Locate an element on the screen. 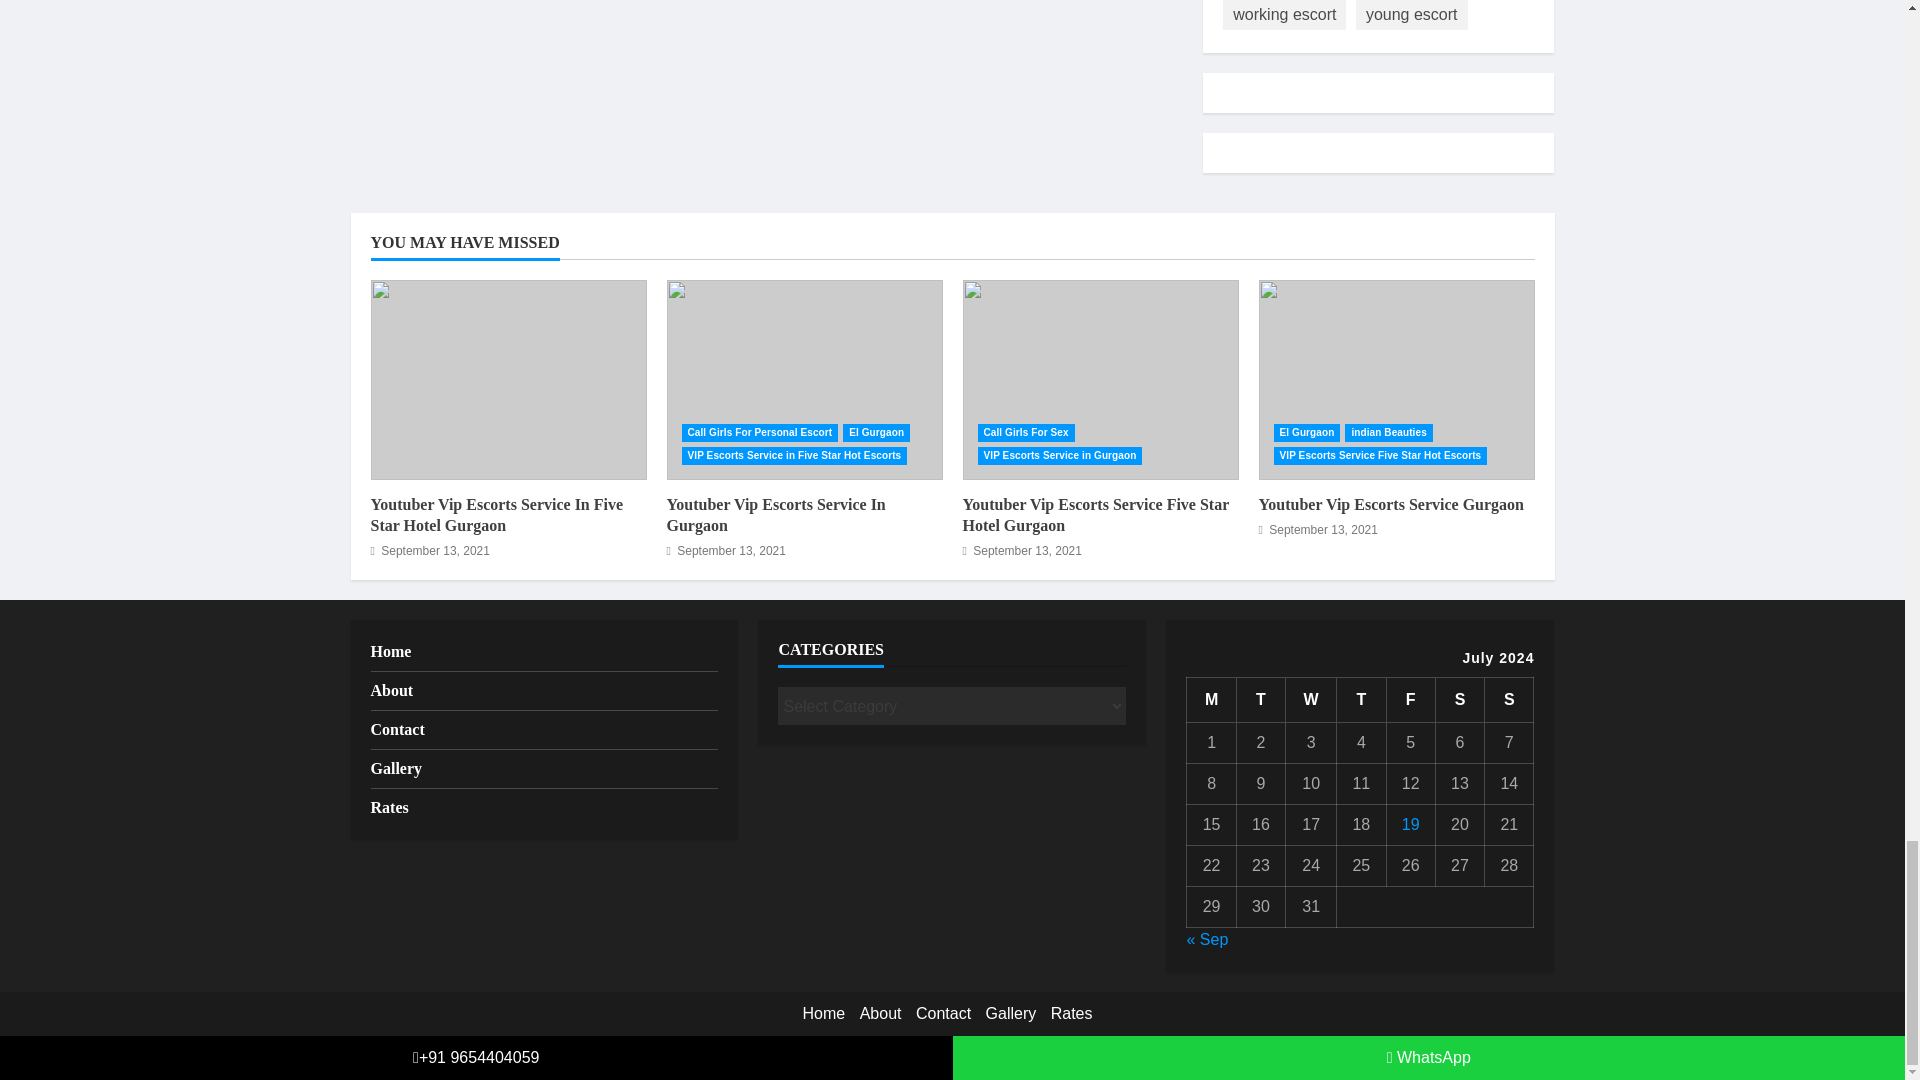  Thursday is located at coordinates (1361, 700).